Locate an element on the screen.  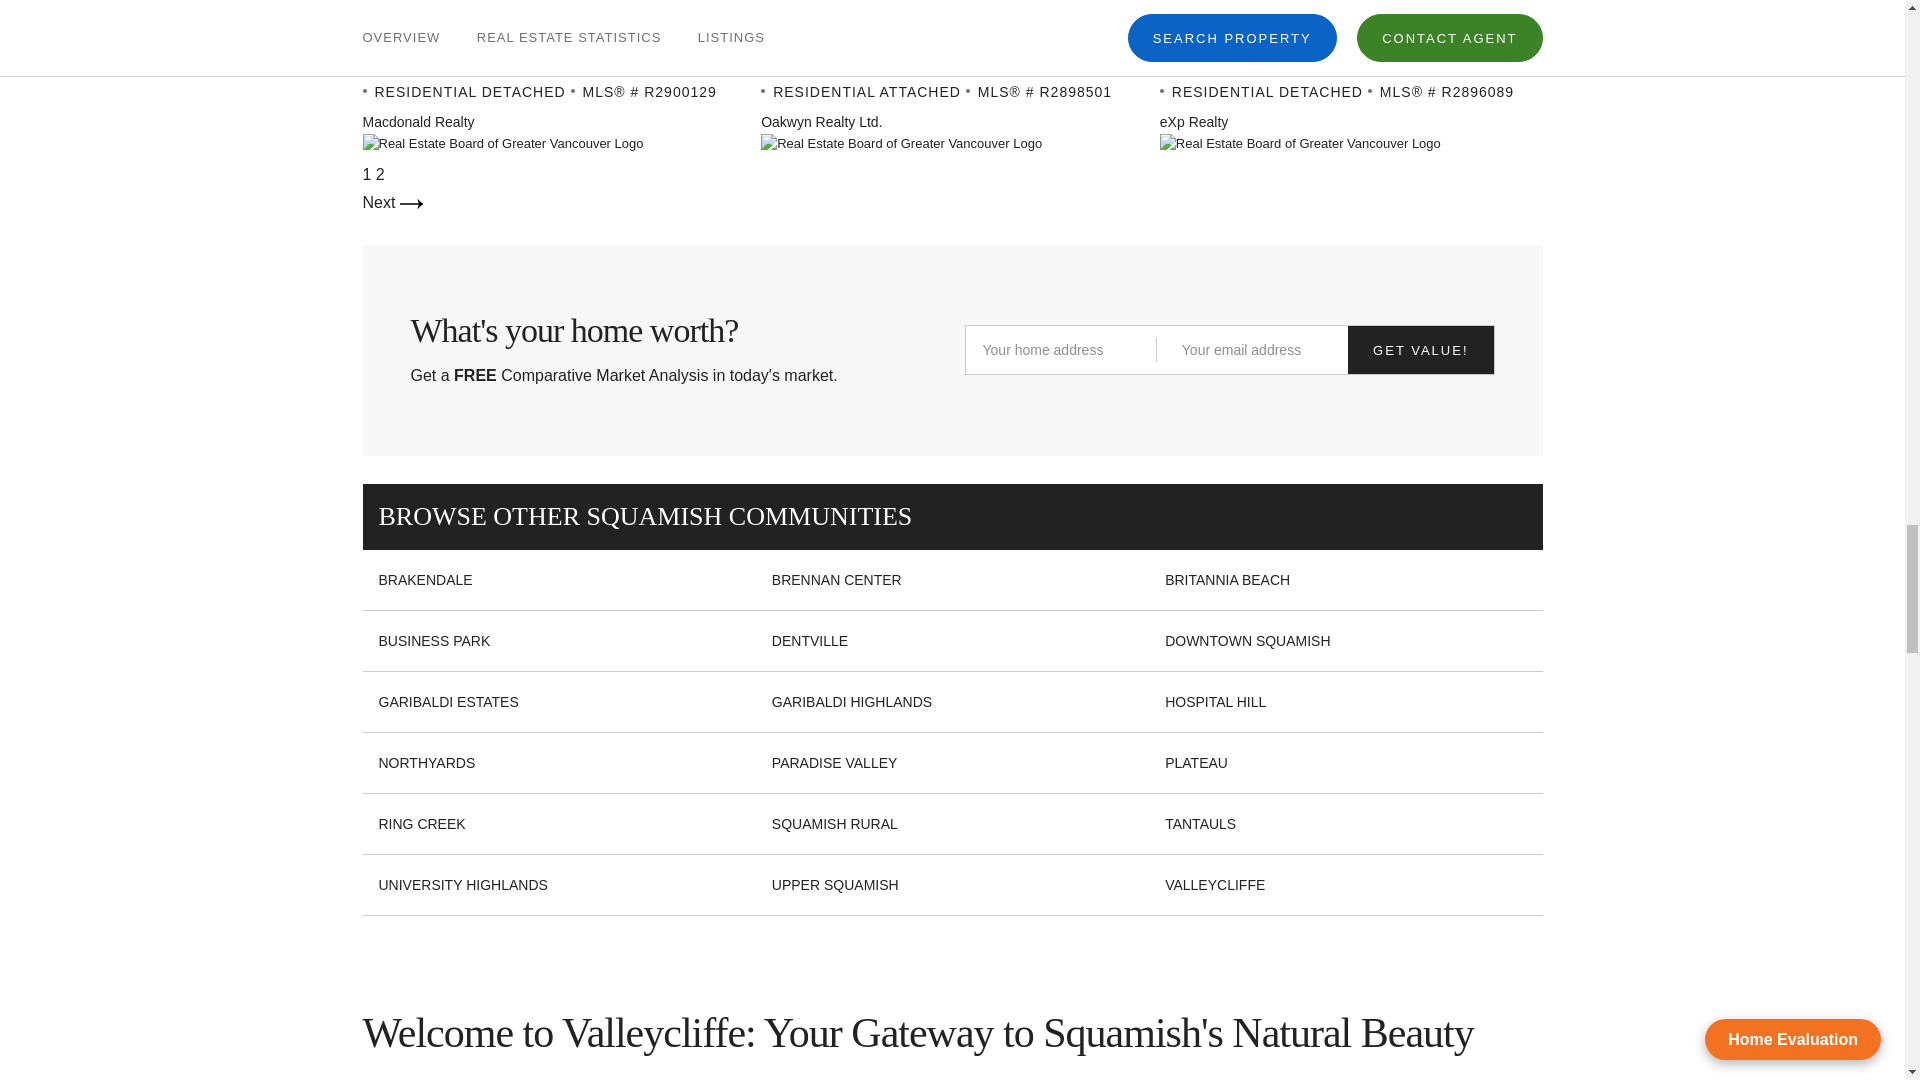
Next Page is located at coordinates (392, 202).